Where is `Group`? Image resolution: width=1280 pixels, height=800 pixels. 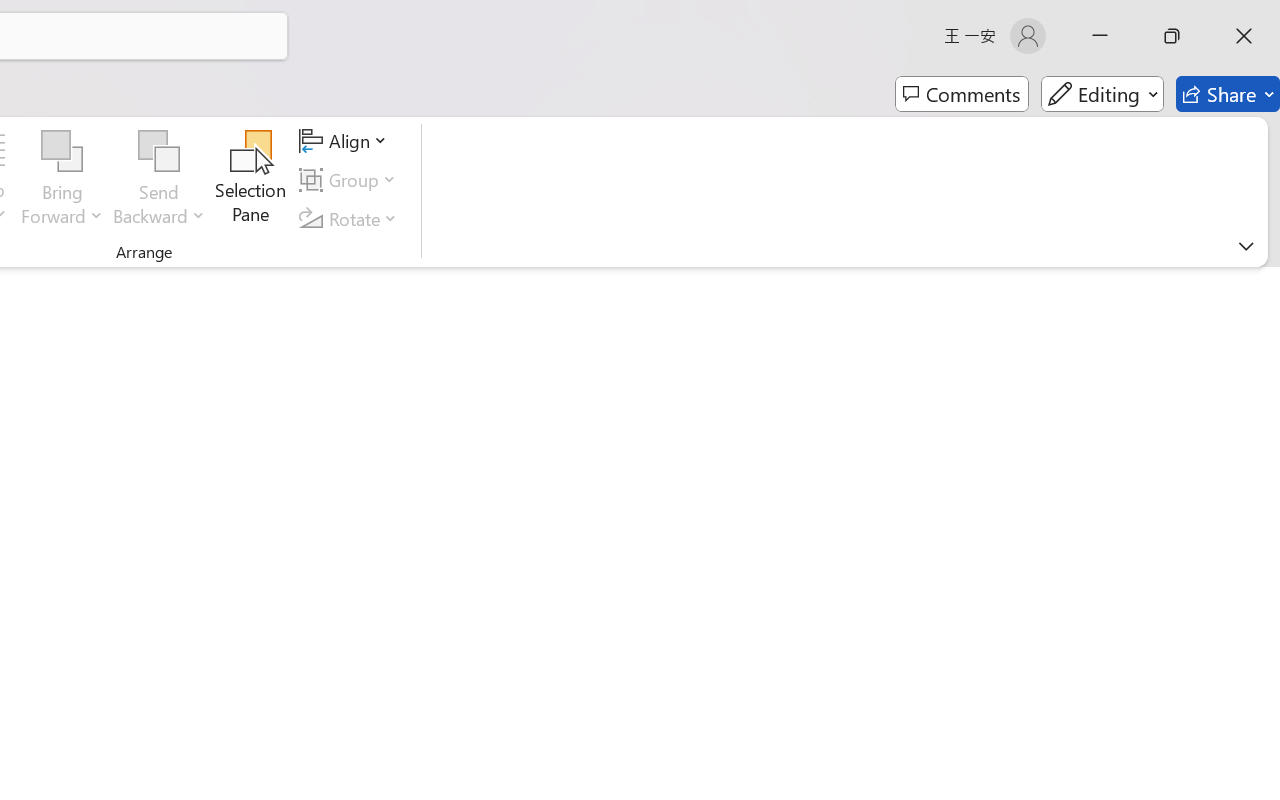
Group is located at coordinates (351, 180).